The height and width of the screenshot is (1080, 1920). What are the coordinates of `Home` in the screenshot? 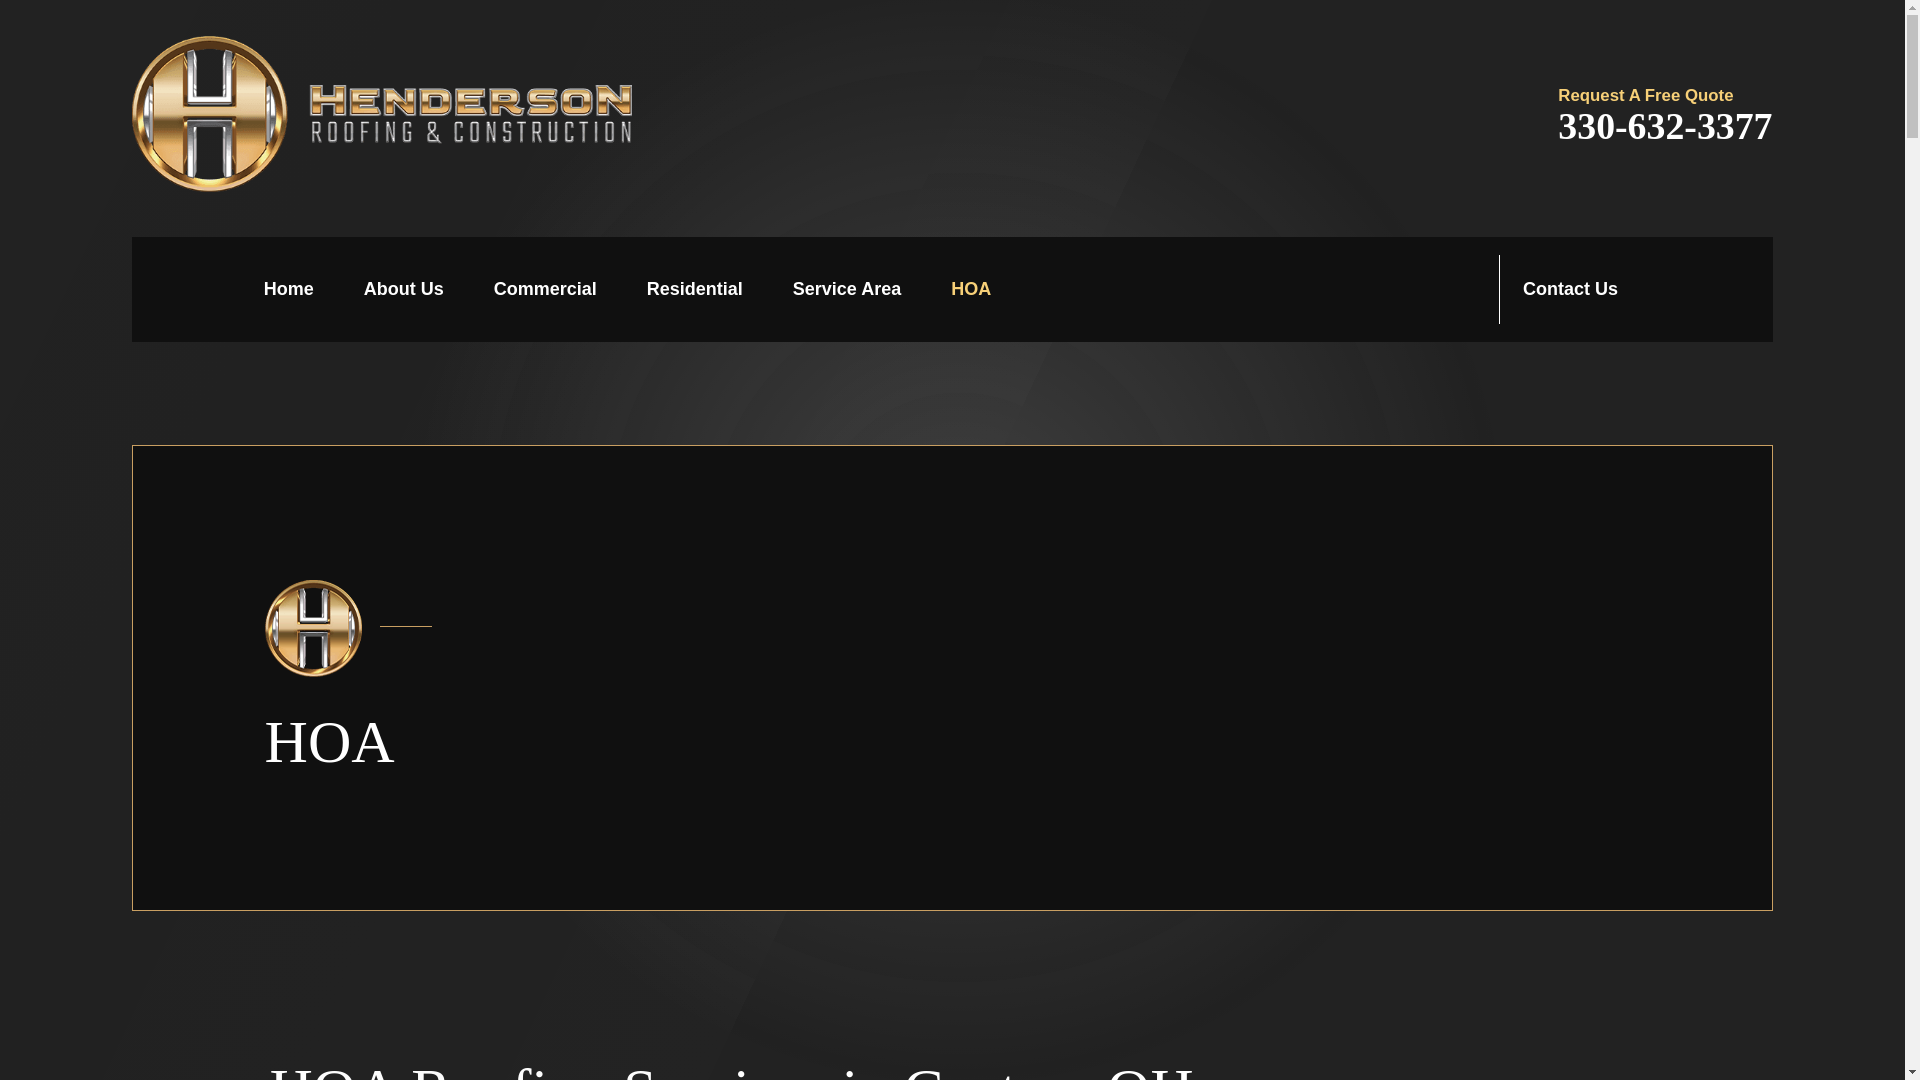 It's located at (382, 114).